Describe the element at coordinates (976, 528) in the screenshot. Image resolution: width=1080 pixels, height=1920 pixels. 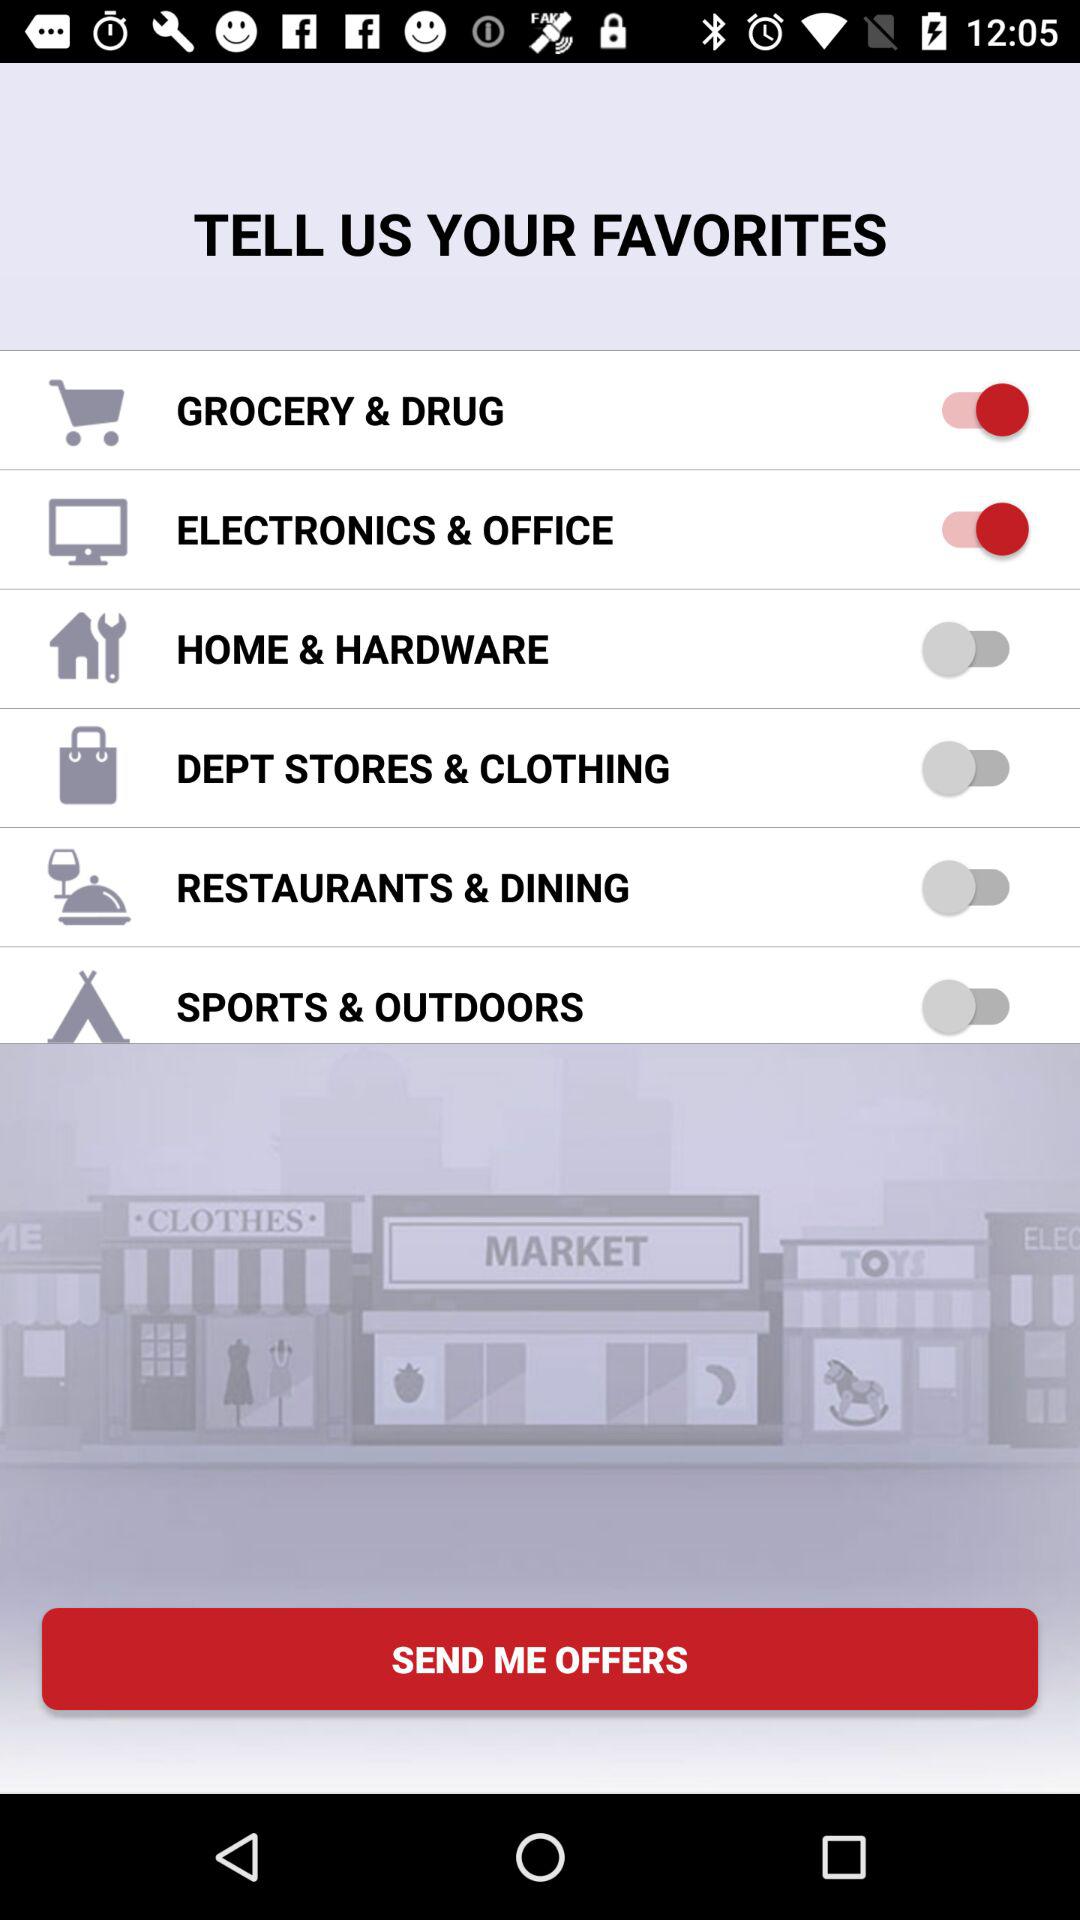
I see `toggle electronics office` at that location.